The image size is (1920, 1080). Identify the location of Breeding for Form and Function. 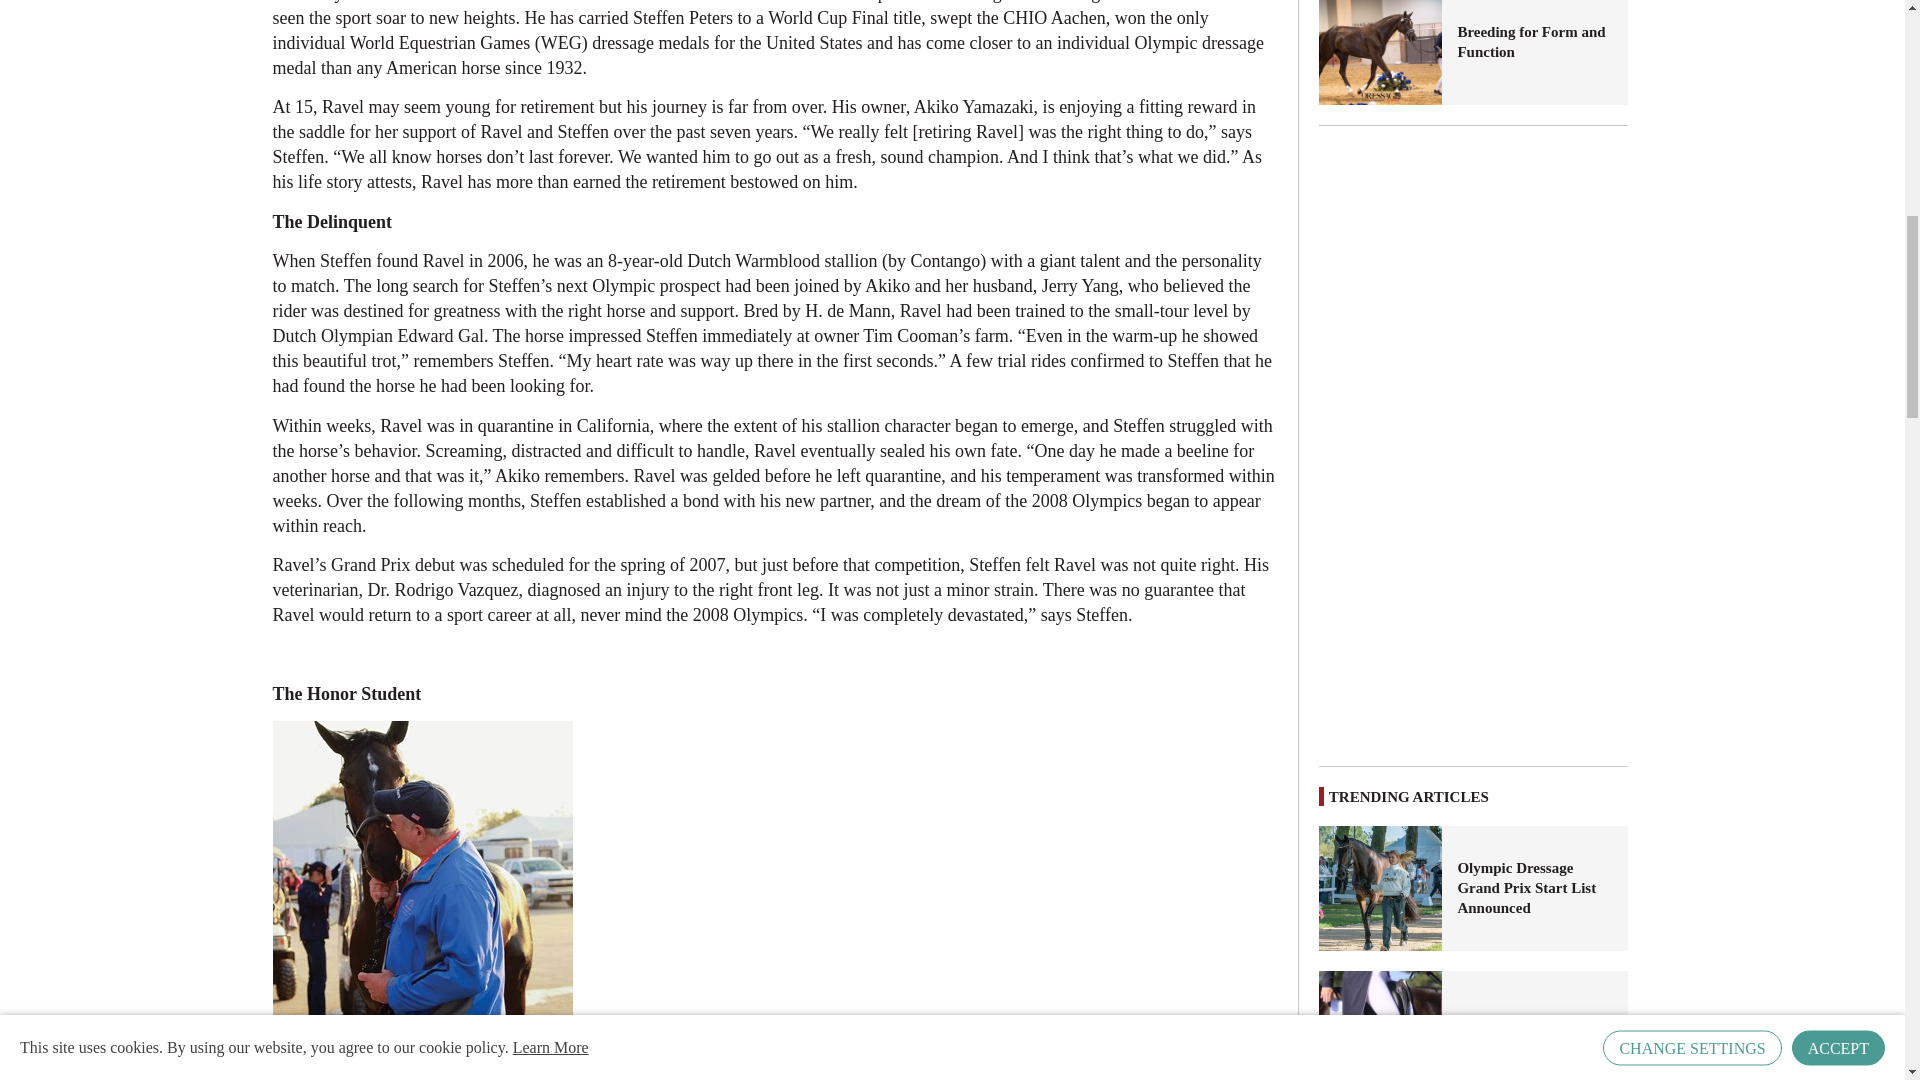
(1534, 41).